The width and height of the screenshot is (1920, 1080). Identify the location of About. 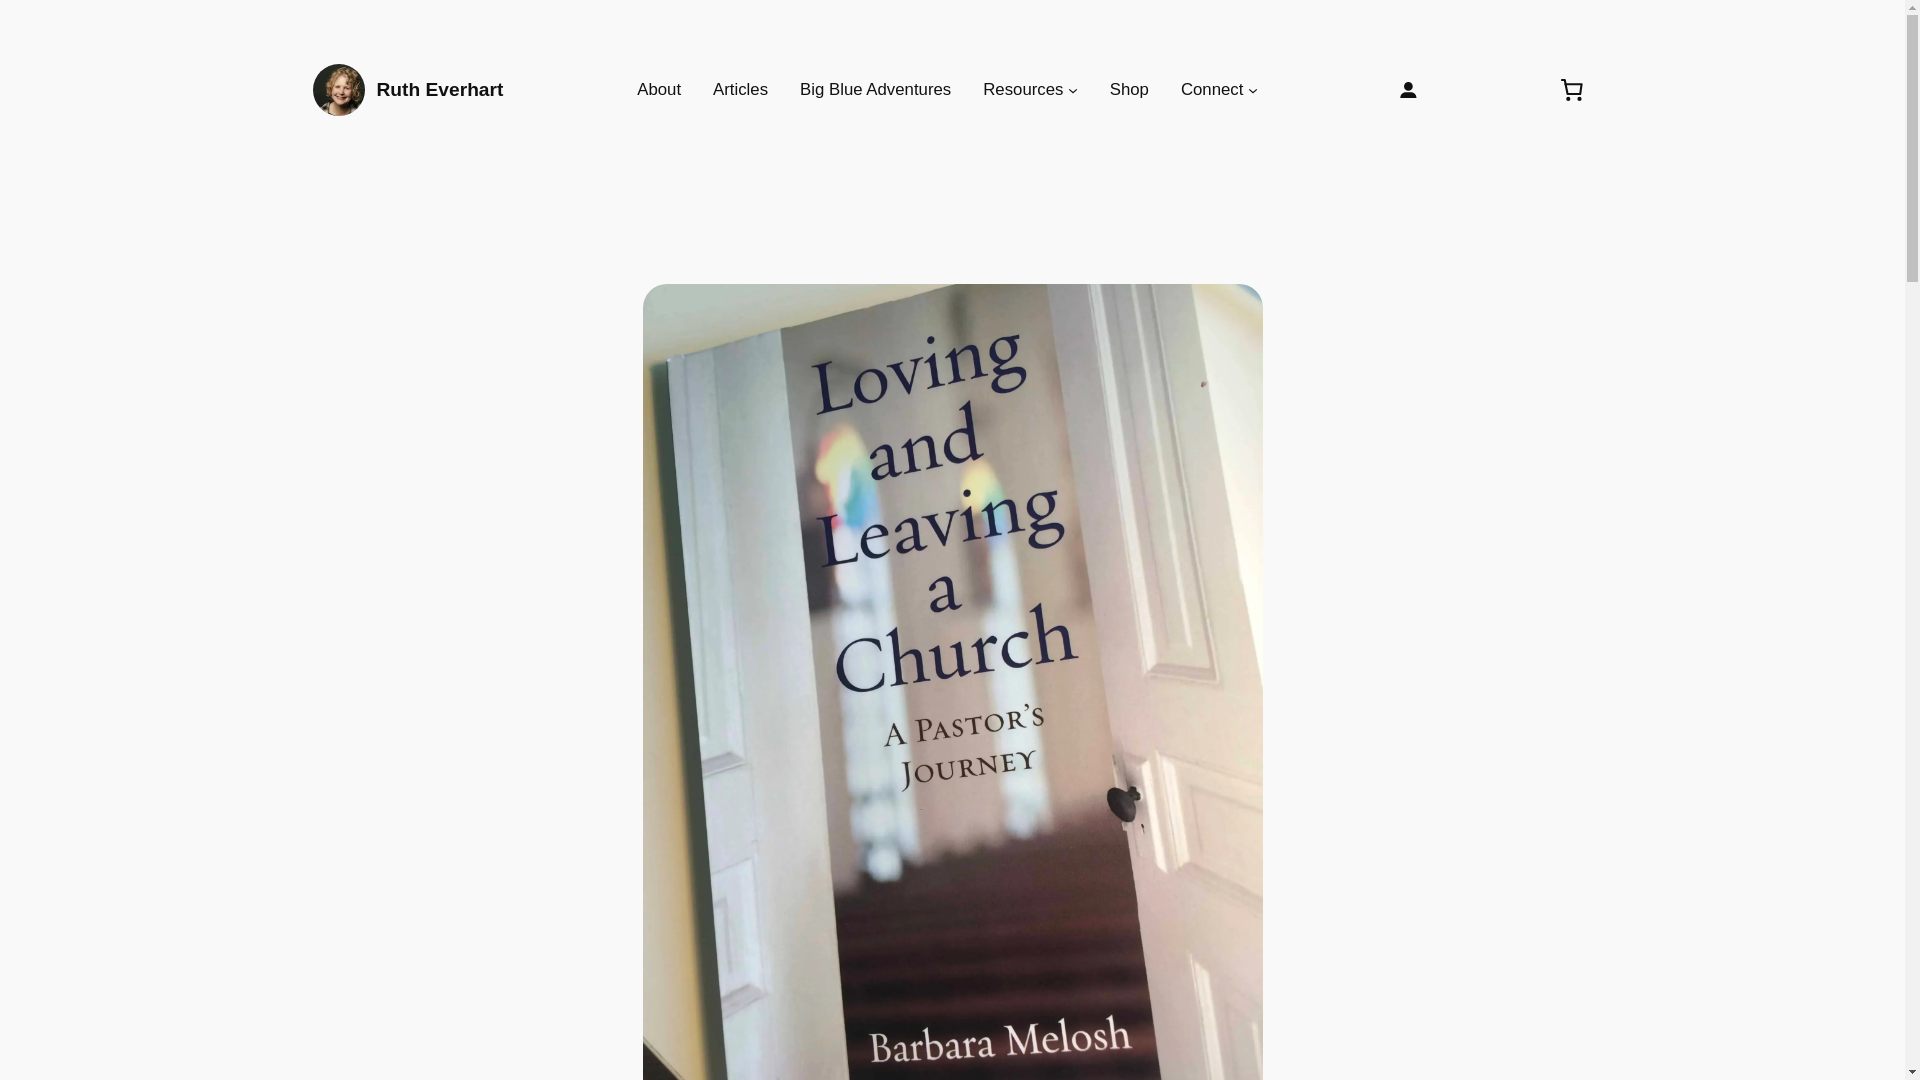
(659, 89).